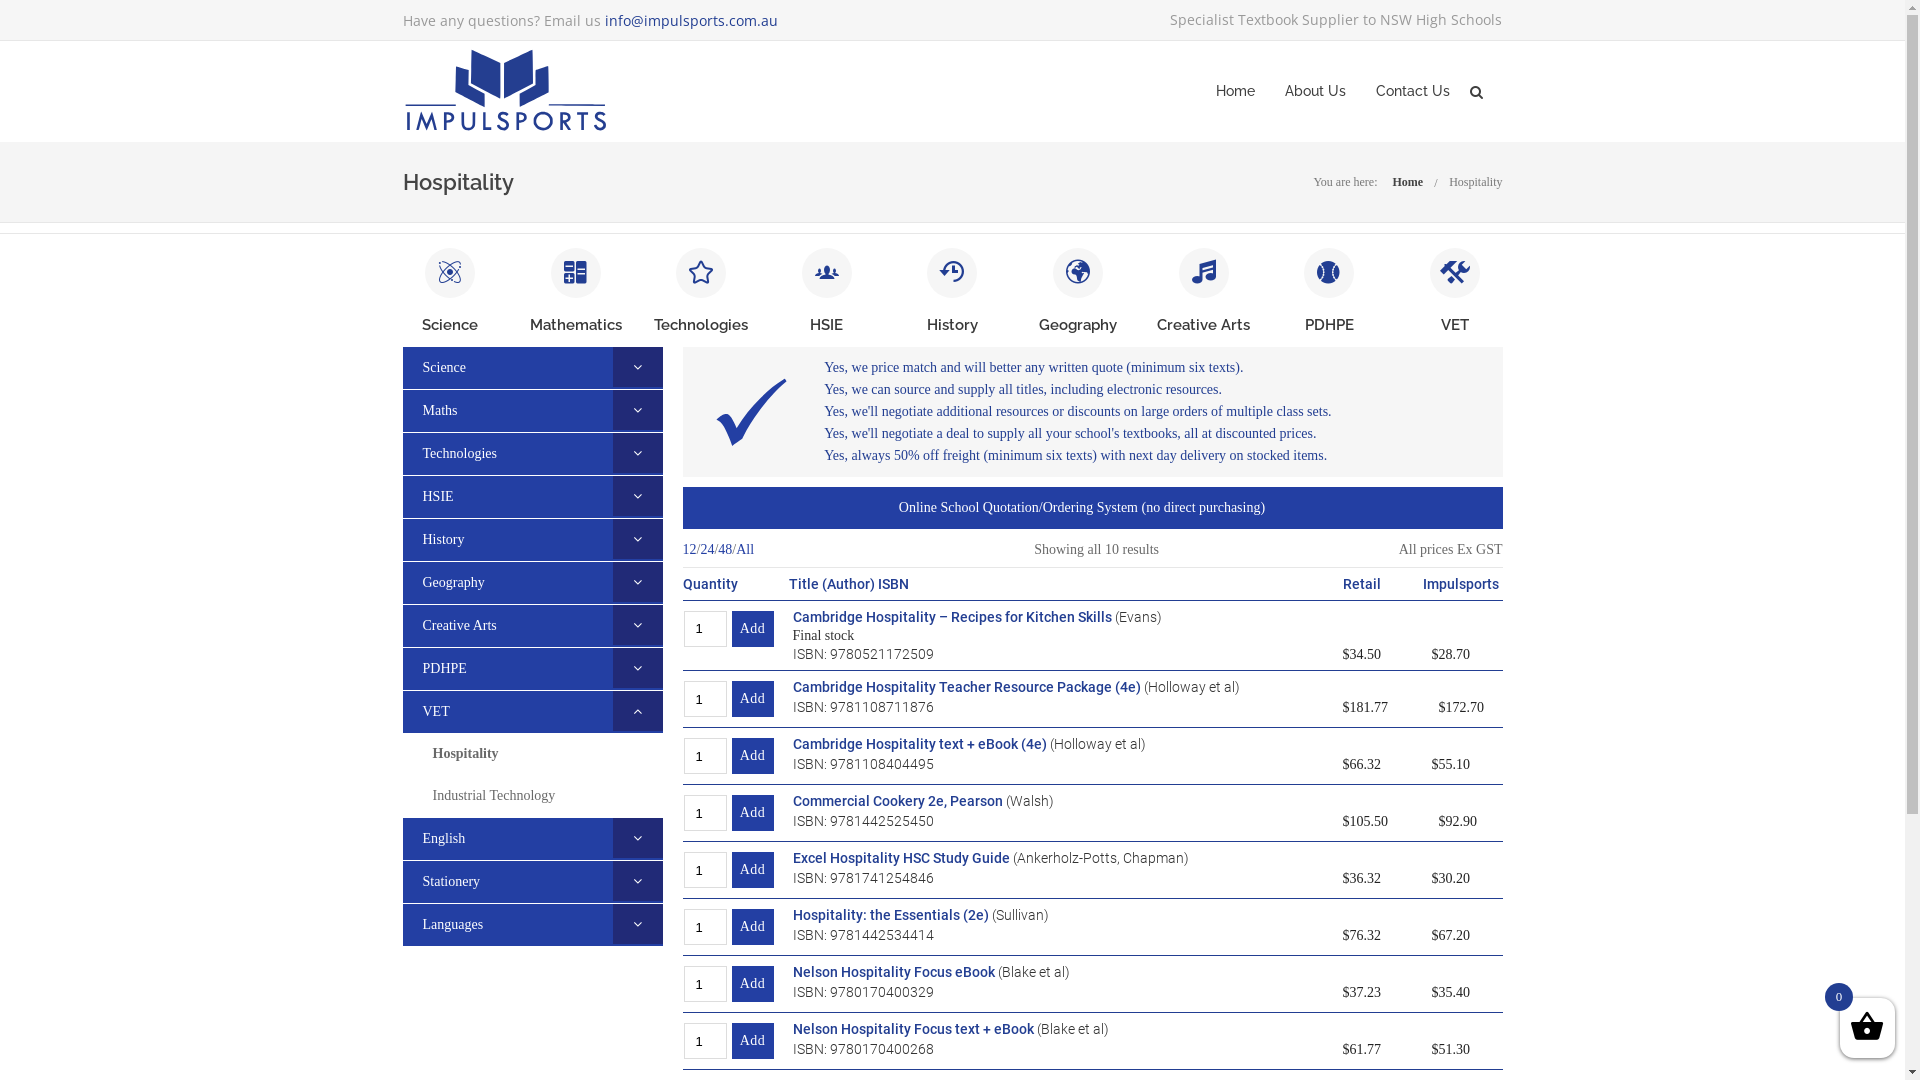  I want to click on Contact Us, so click(1413, 92).